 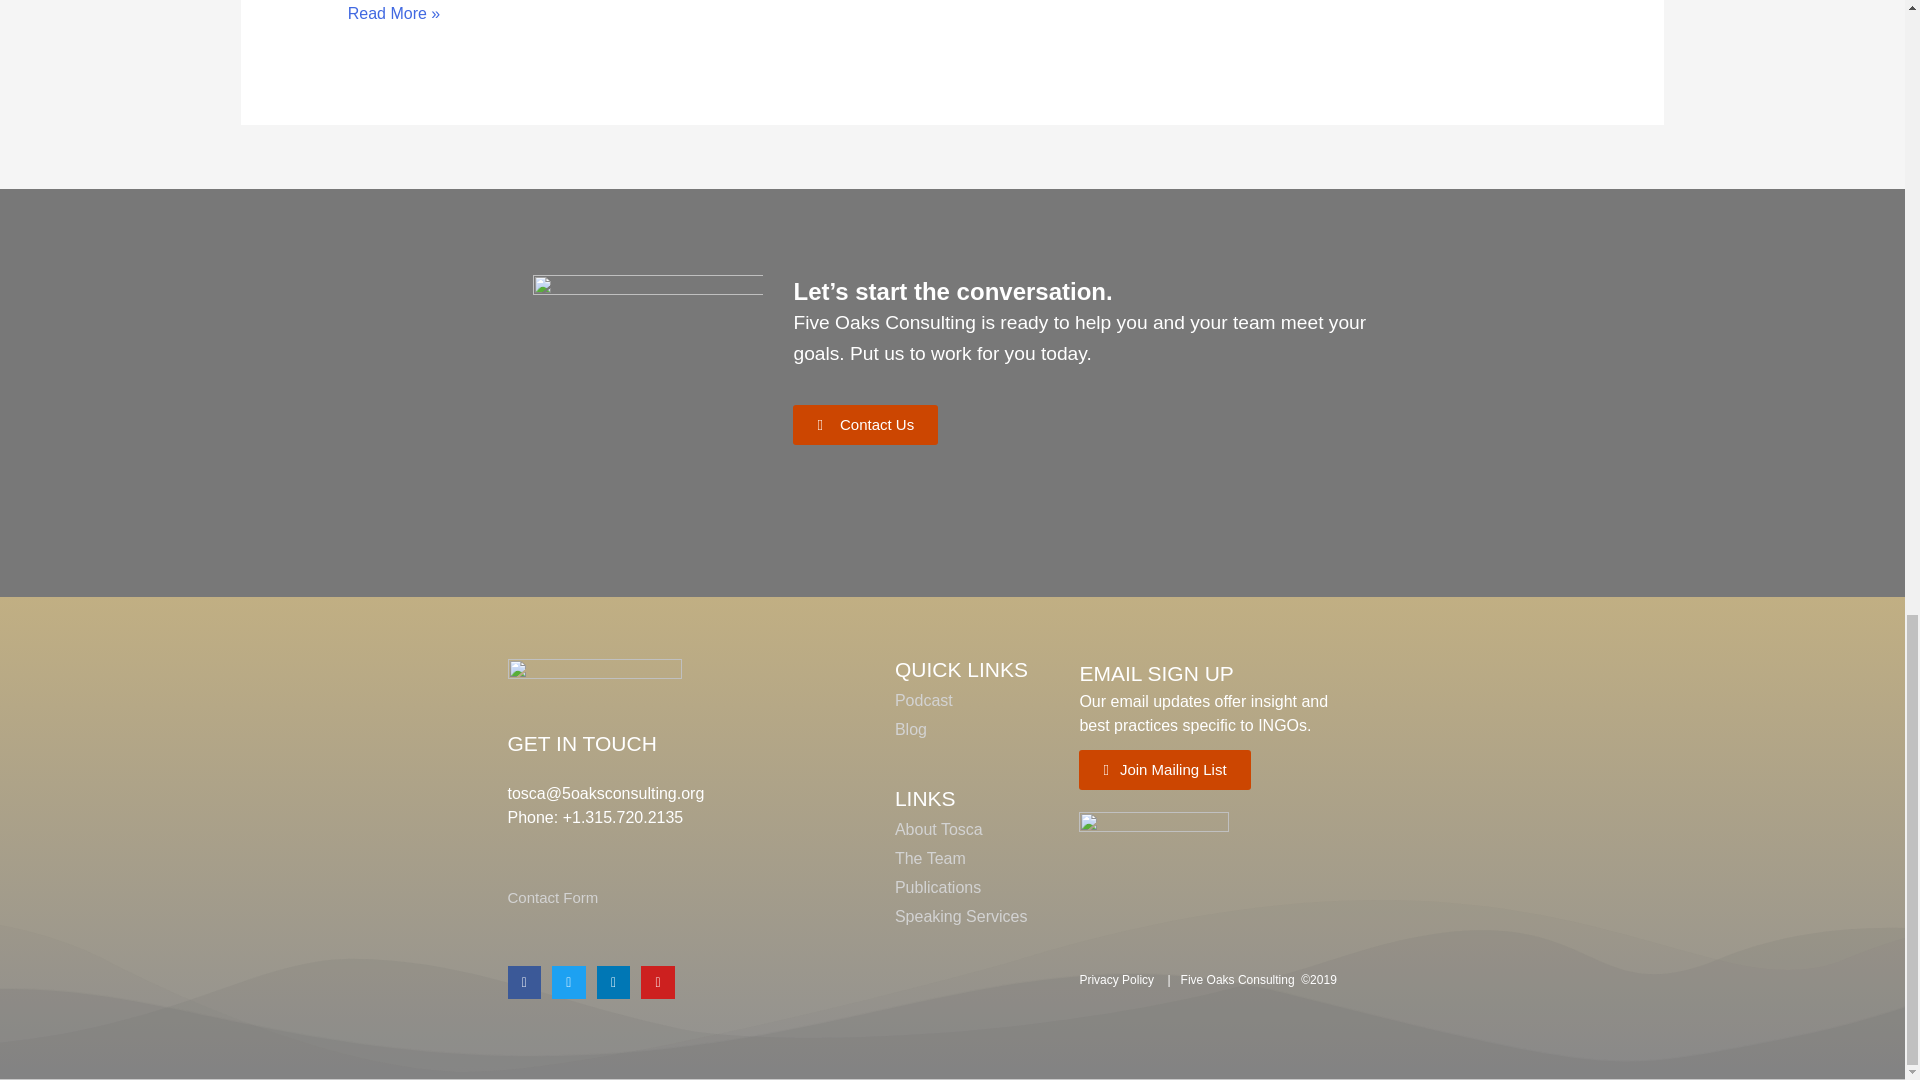 What do you see at coordinates (614, 982) in the screenshot?
I see `Linkedin-in` at bounding box center [614, 982].